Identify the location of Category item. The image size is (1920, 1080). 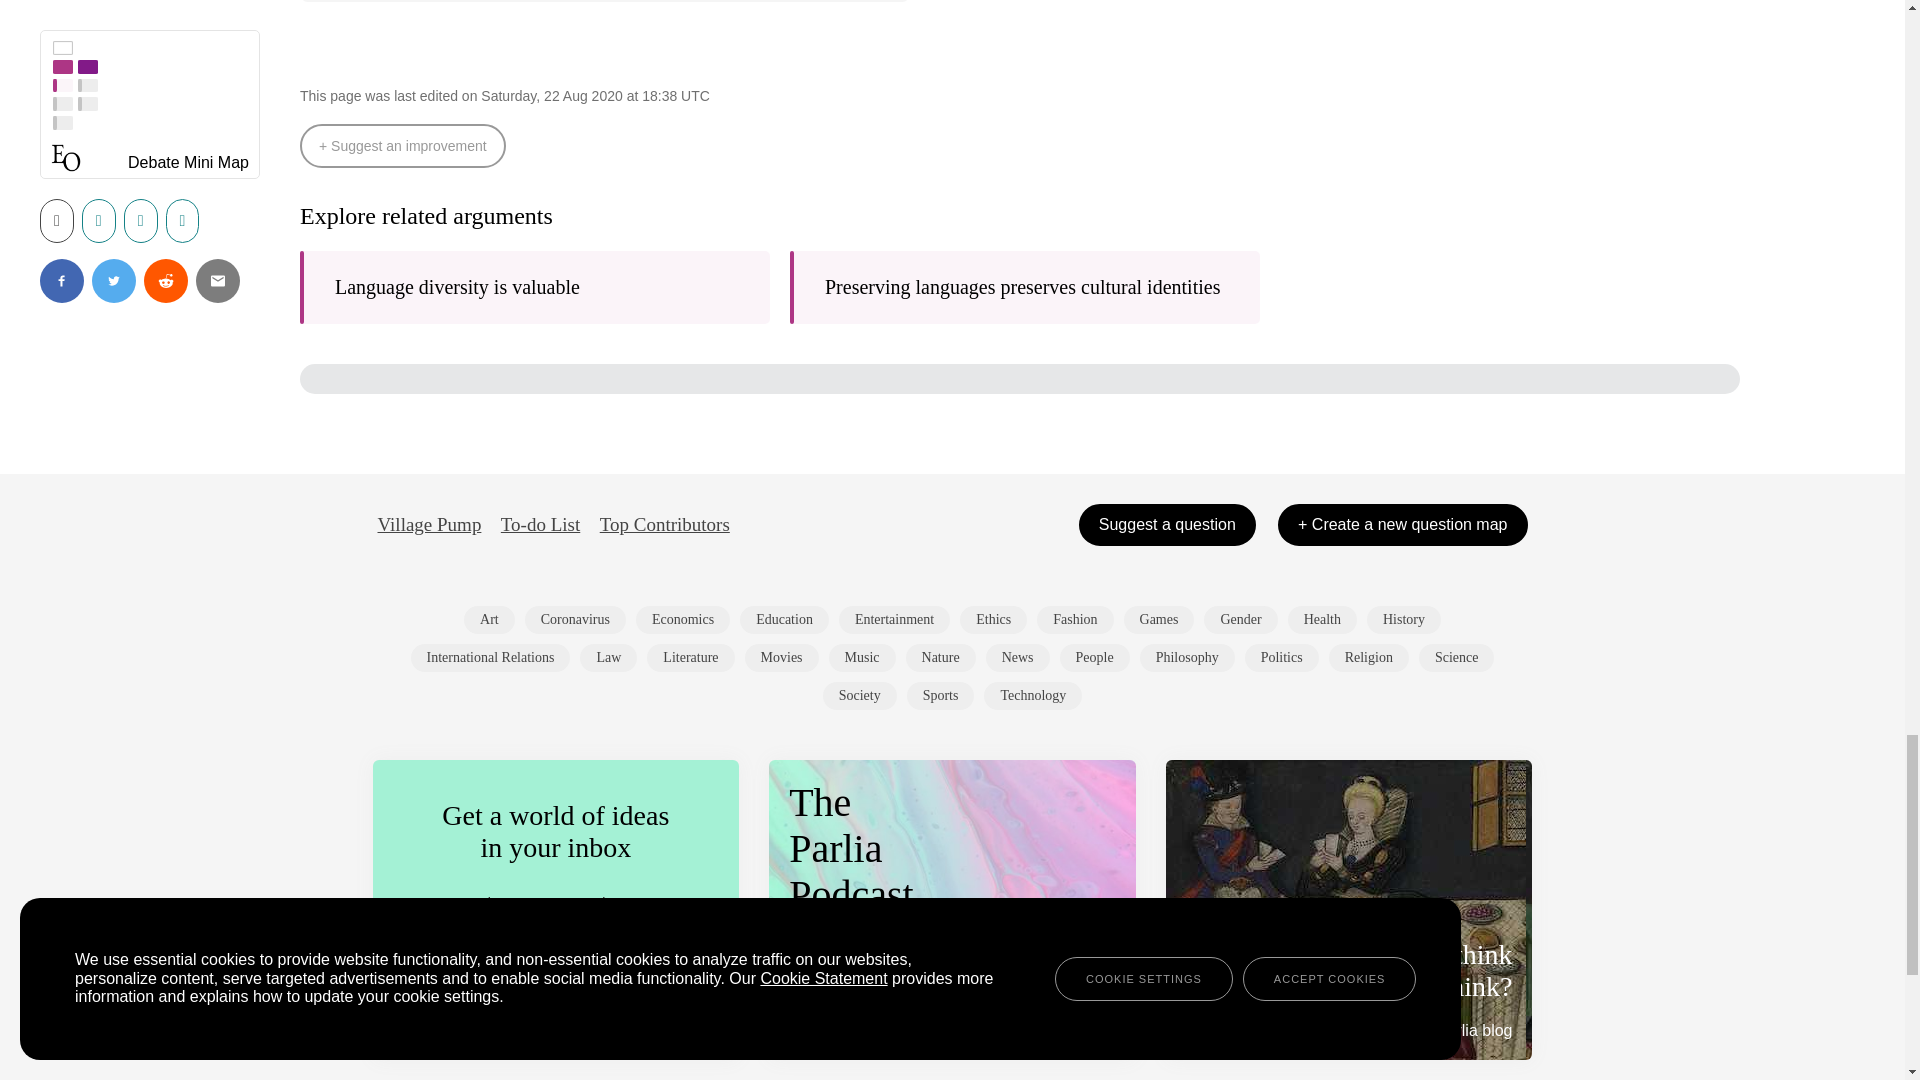
(690, 657).